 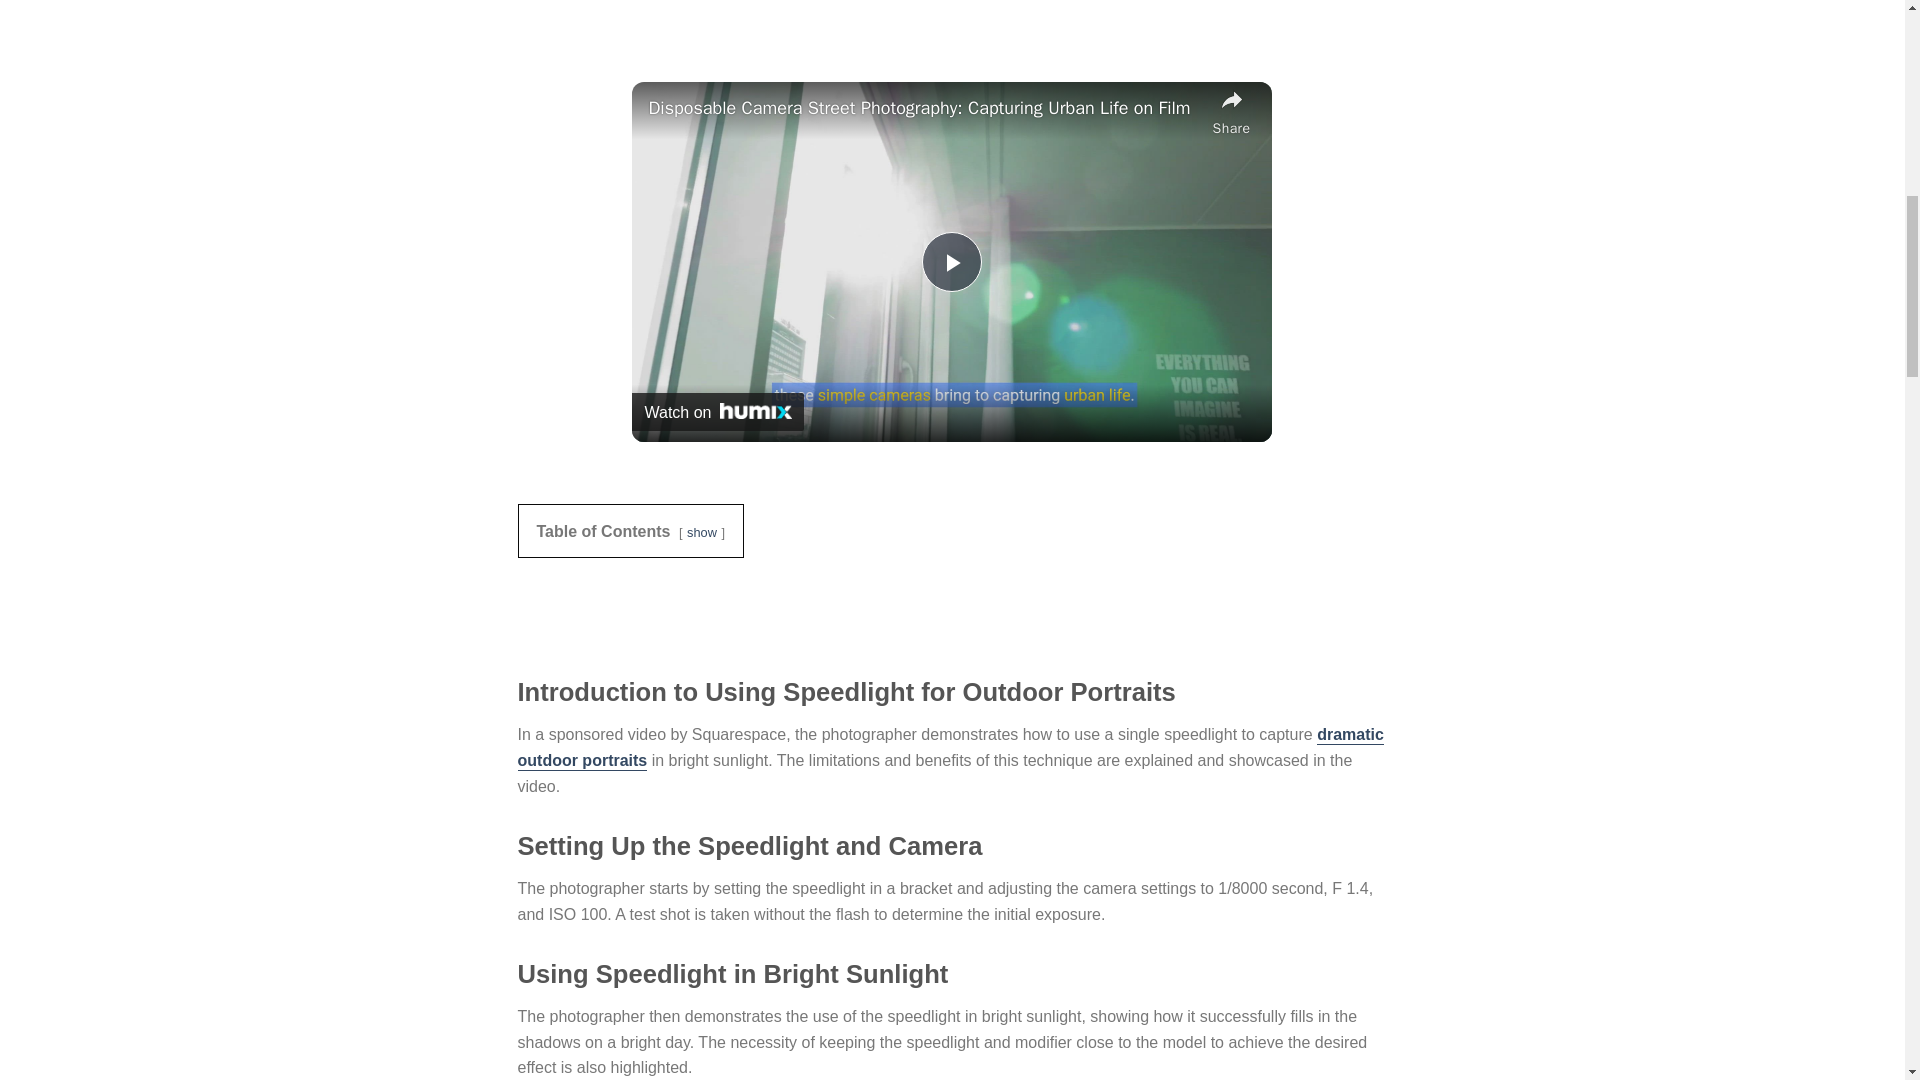 What do you see at coordinates (718, 412) in the screenshot?
I see `Watch on` at bounding box center [718, 412].